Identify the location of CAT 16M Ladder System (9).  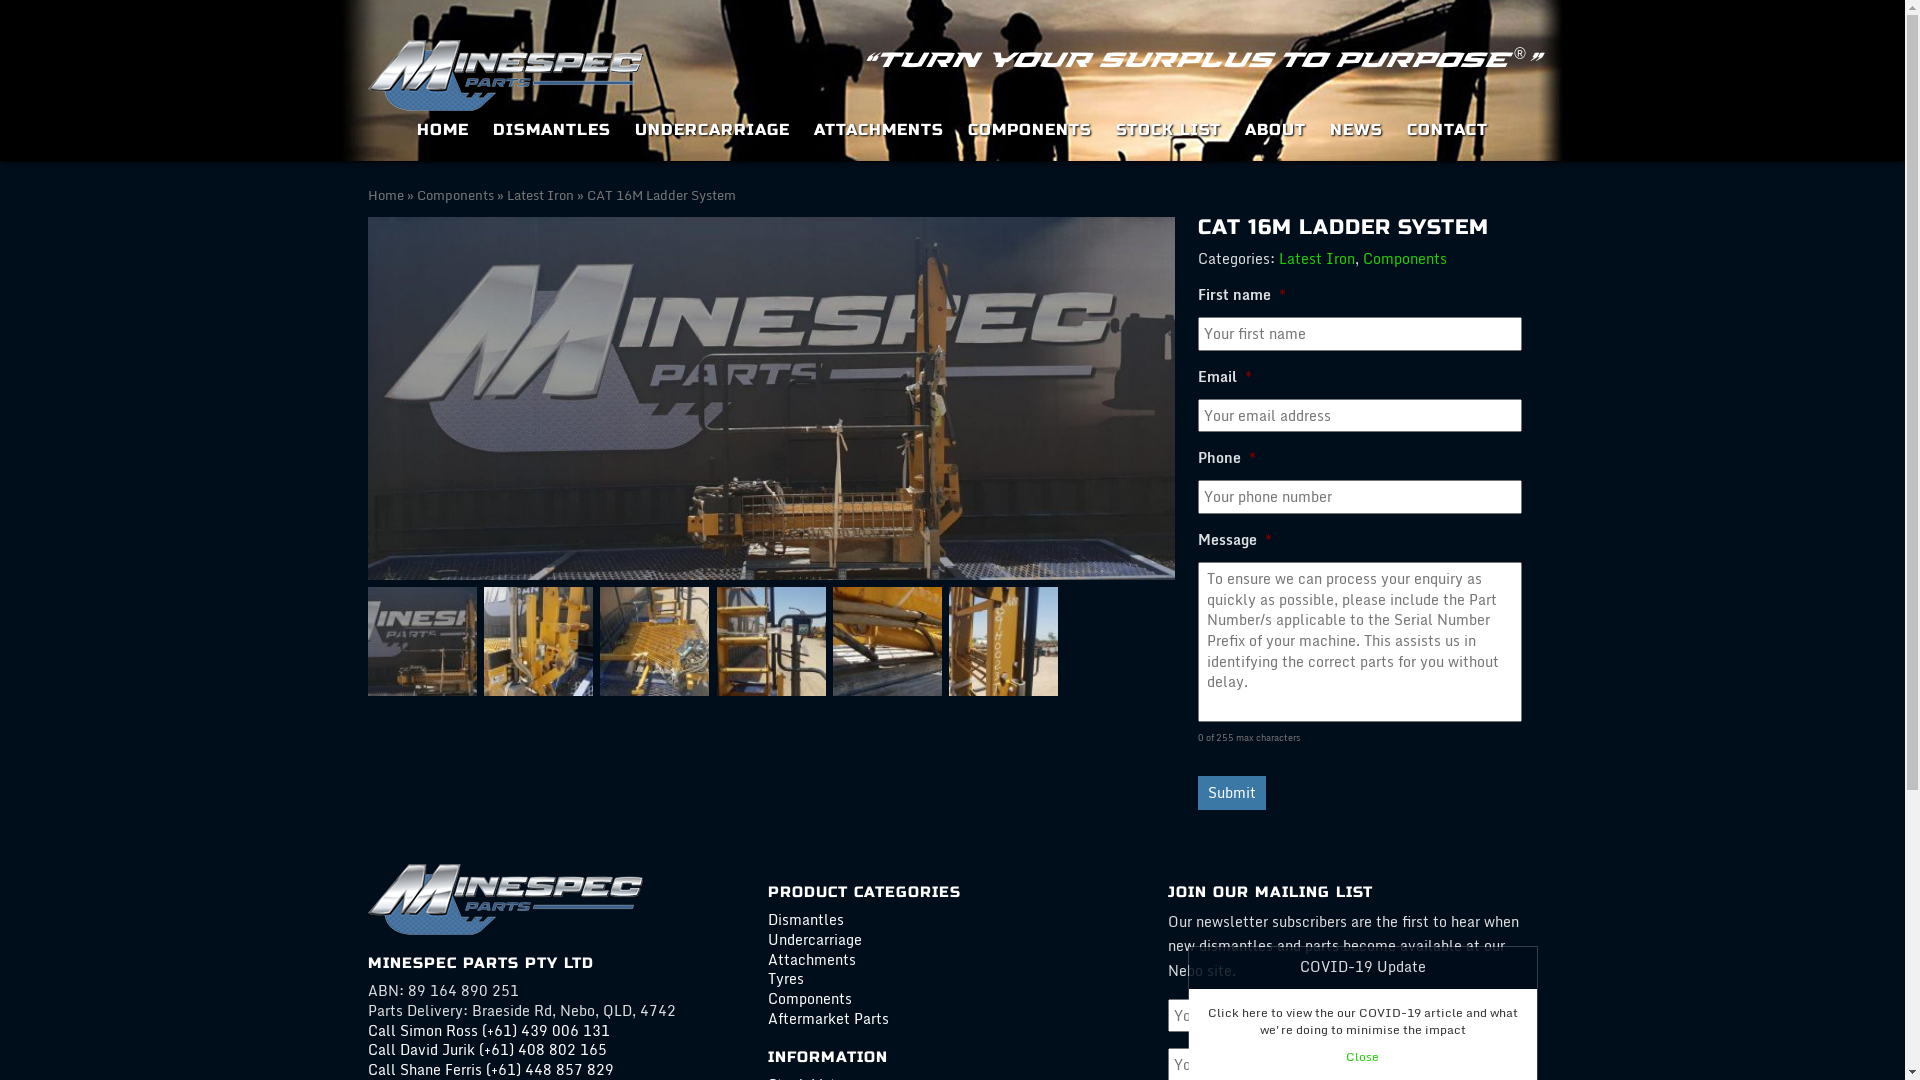
(1004, 642).